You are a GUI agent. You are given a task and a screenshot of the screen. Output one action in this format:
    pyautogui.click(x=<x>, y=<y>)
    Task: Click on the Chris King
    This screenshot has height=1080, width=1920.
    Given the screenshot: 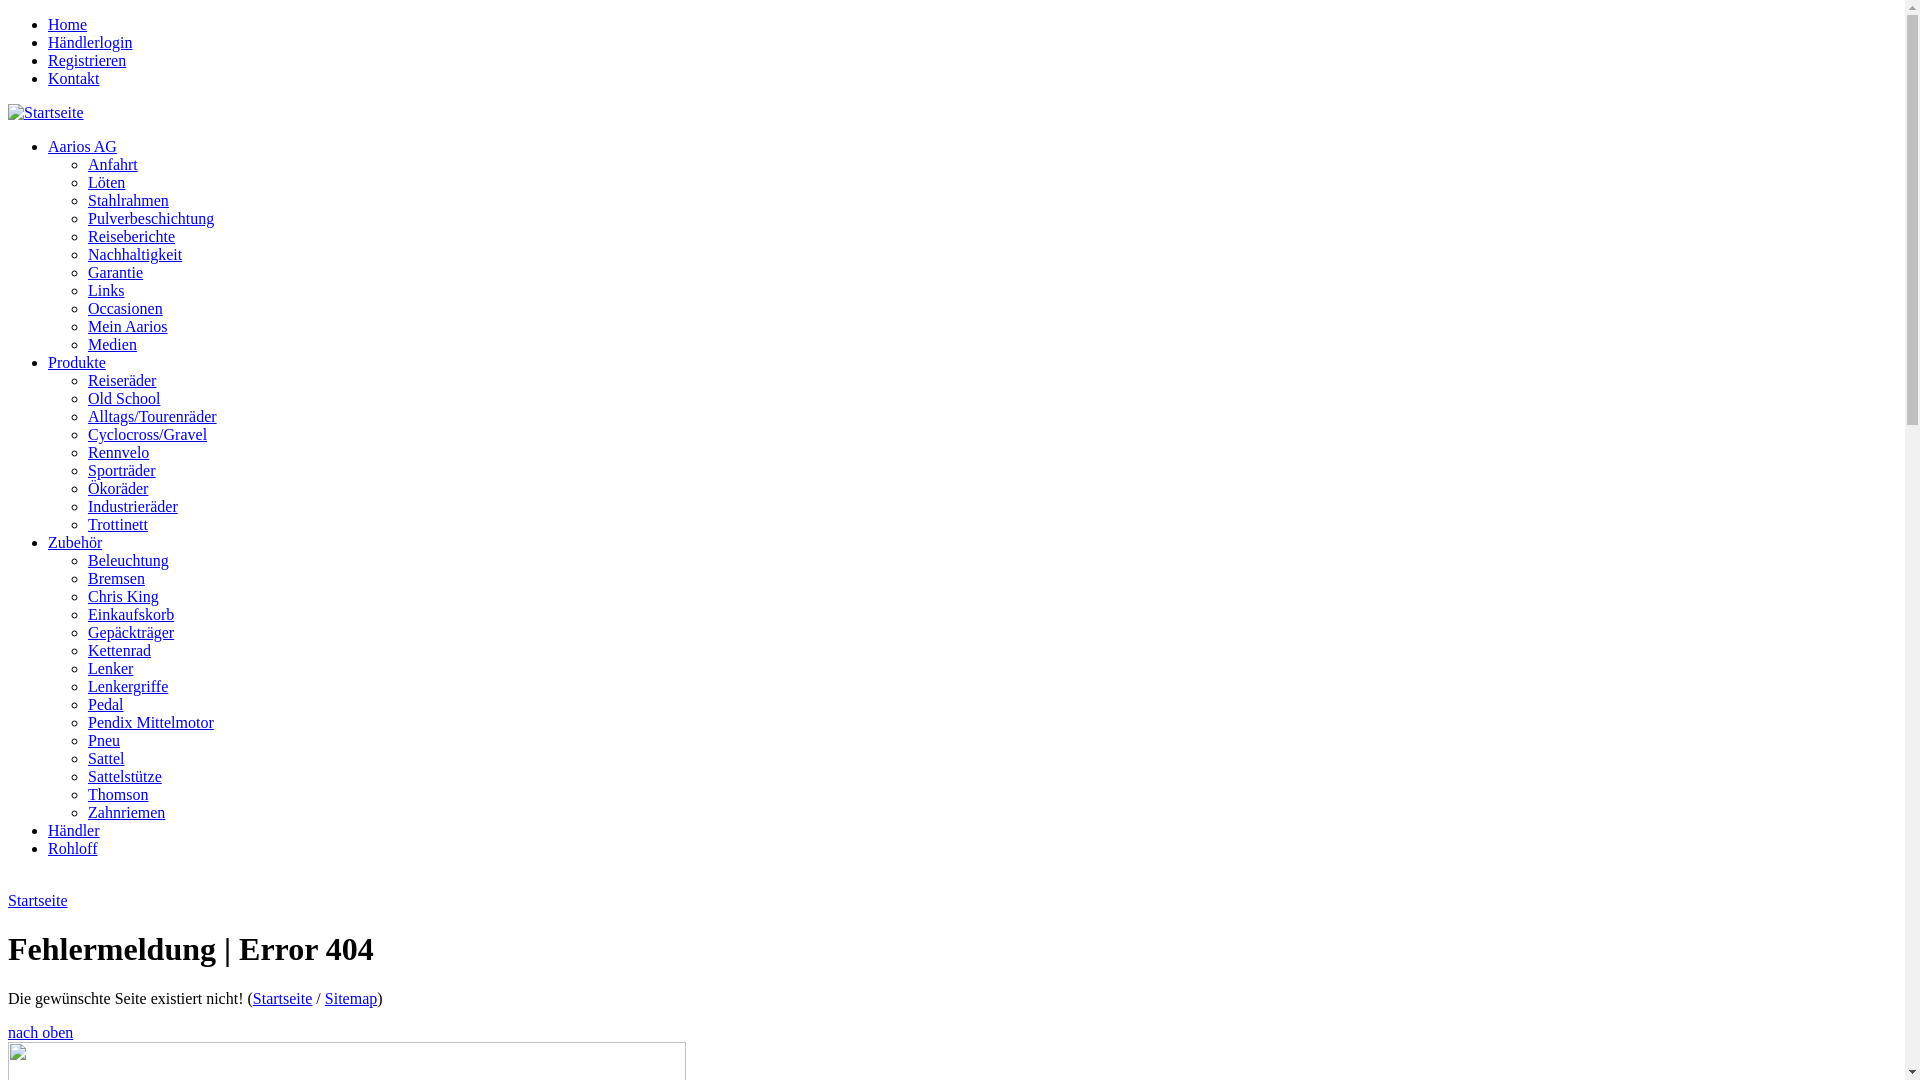 What is the action you would take?
    pyautogui.click(x=124, y=596)
    